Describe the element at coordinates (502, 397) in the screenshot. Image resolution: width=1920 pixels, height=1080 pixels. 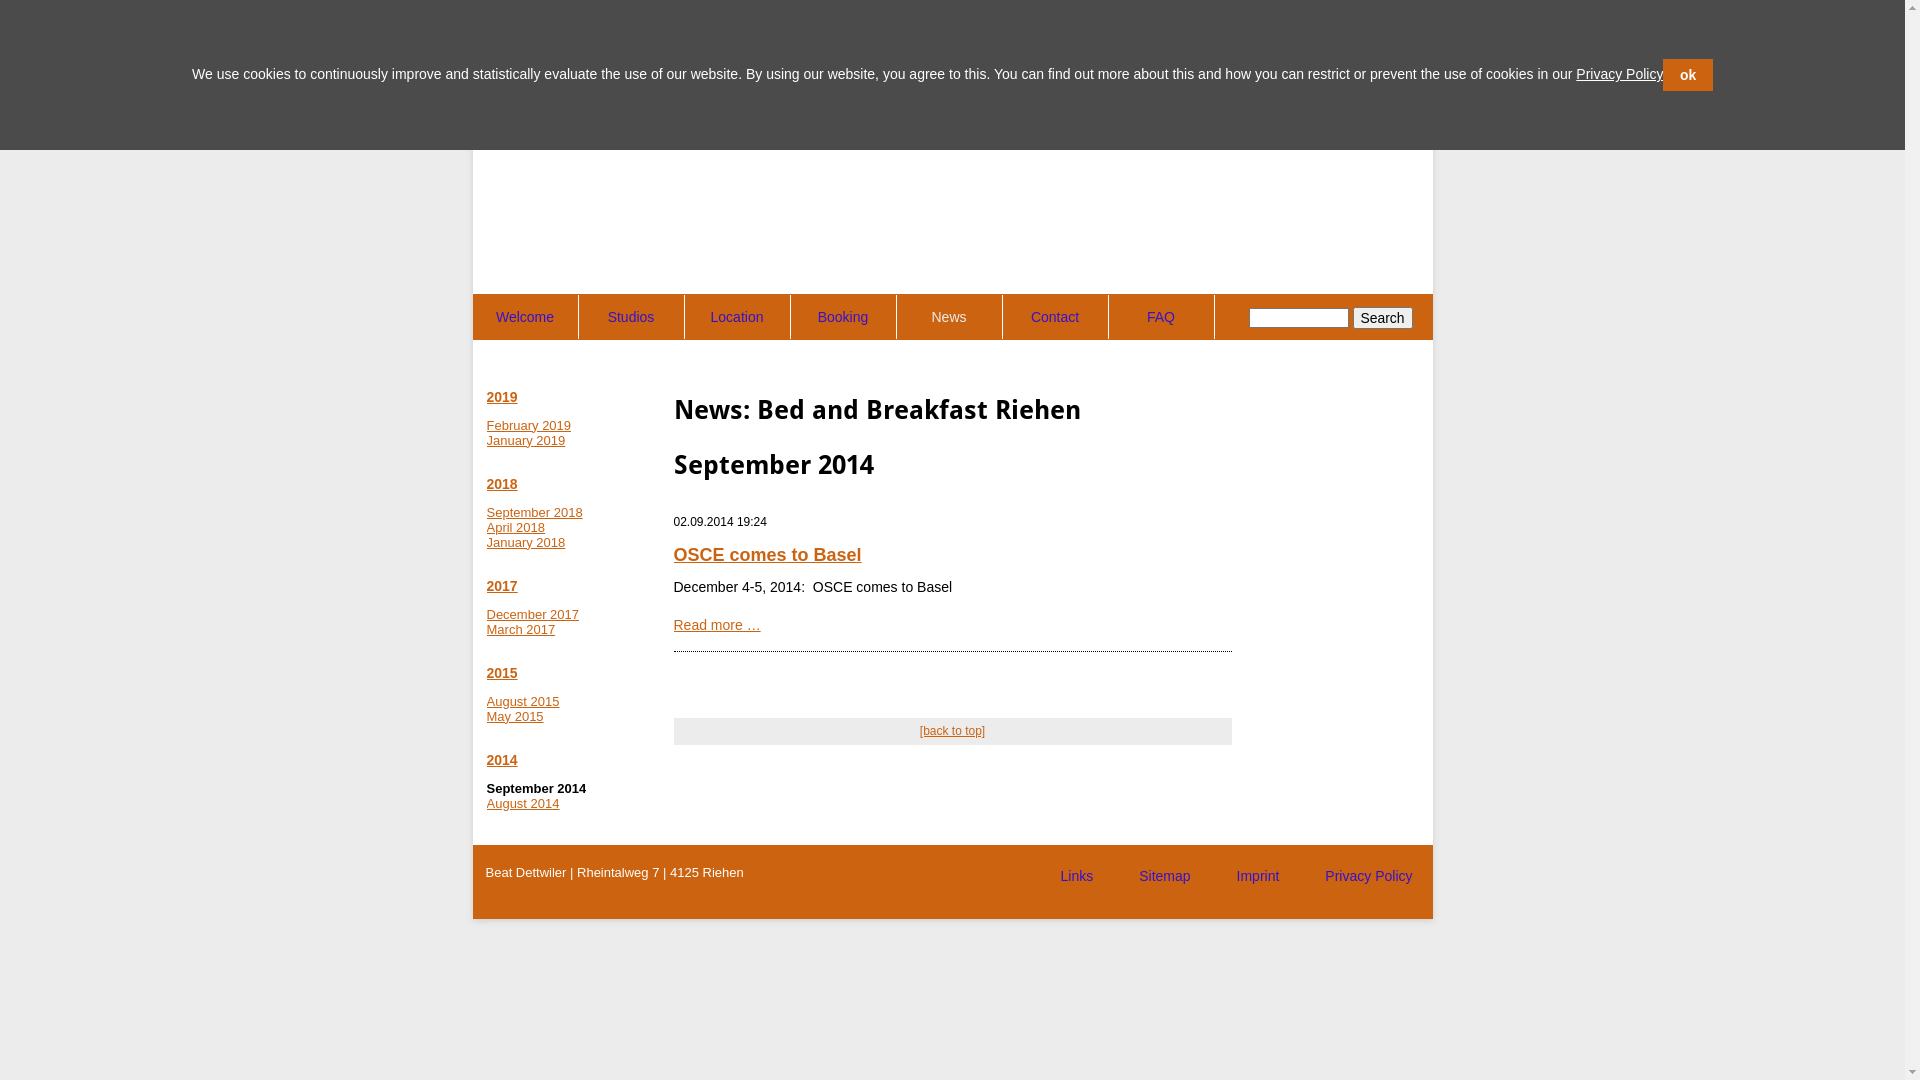
I see `2019` at that location.